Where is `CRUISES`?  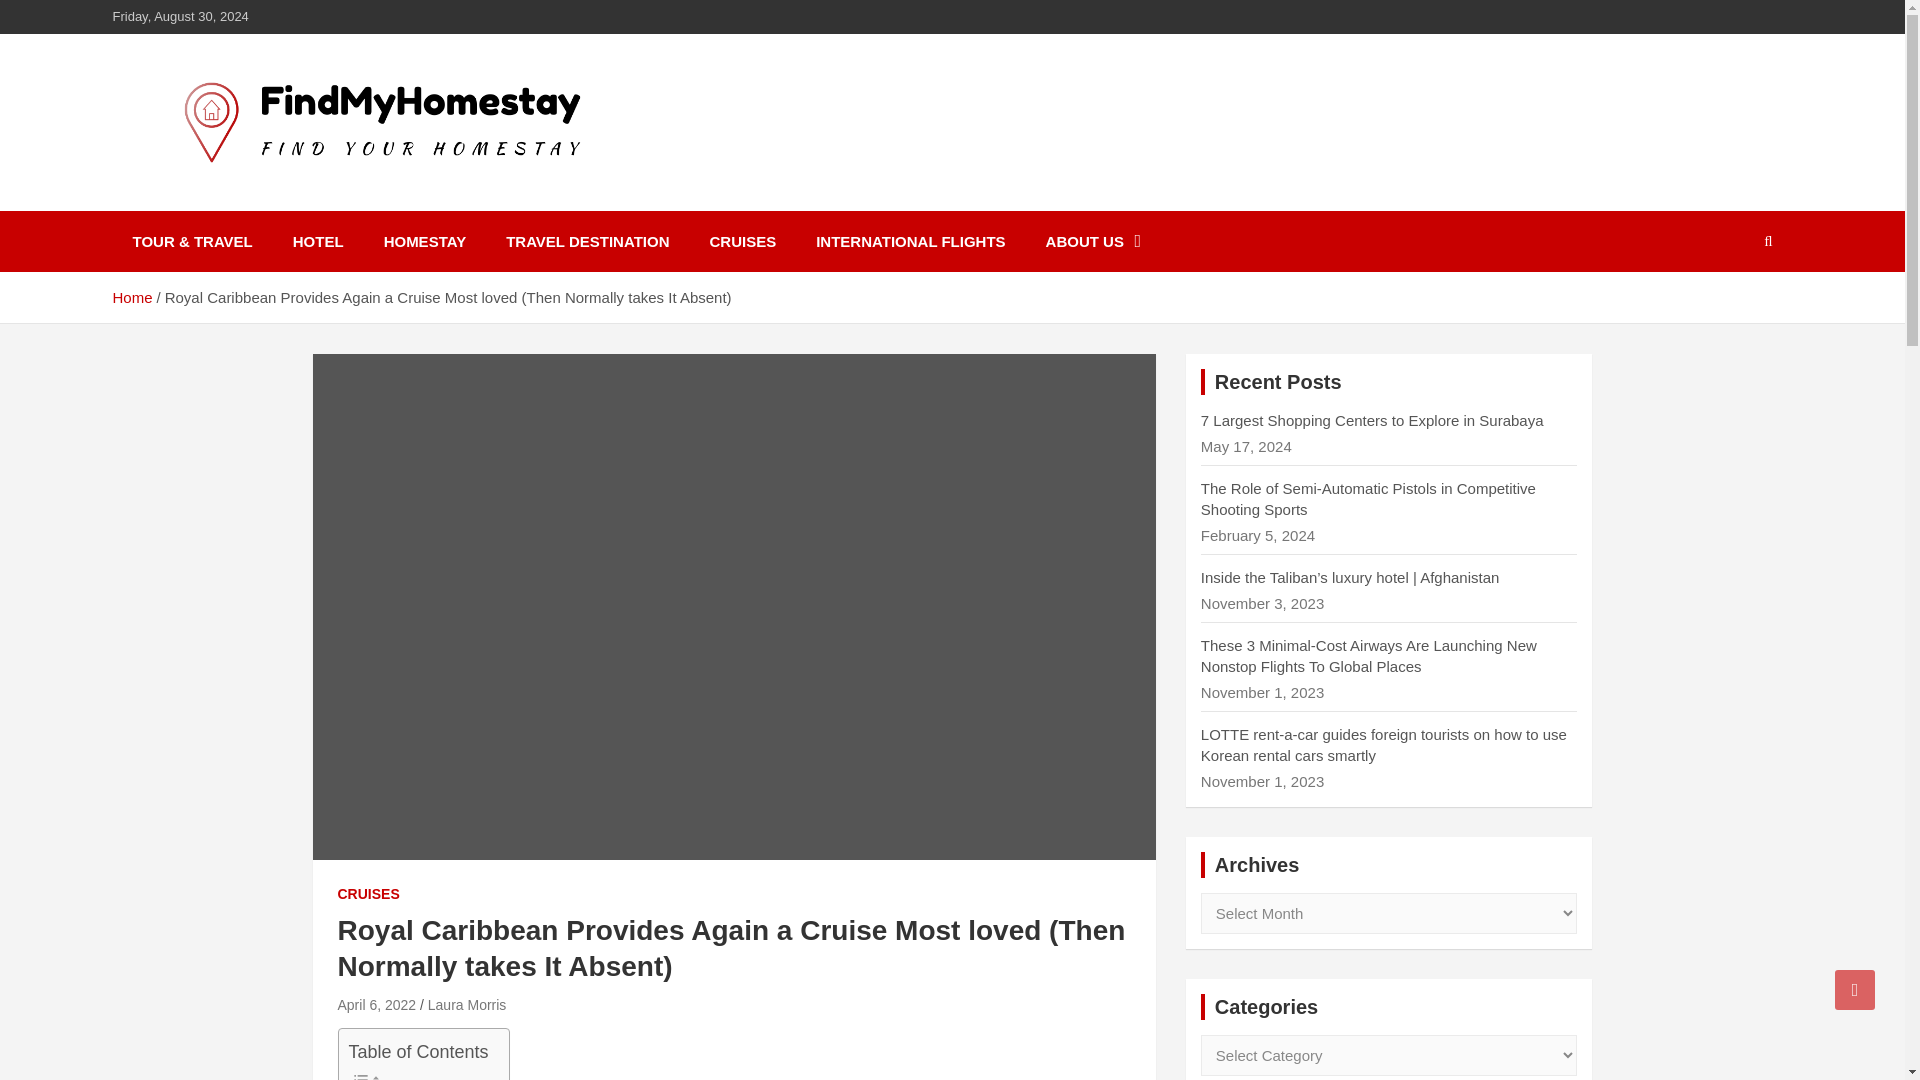 CRUISES is located at coordinates (368, 894).